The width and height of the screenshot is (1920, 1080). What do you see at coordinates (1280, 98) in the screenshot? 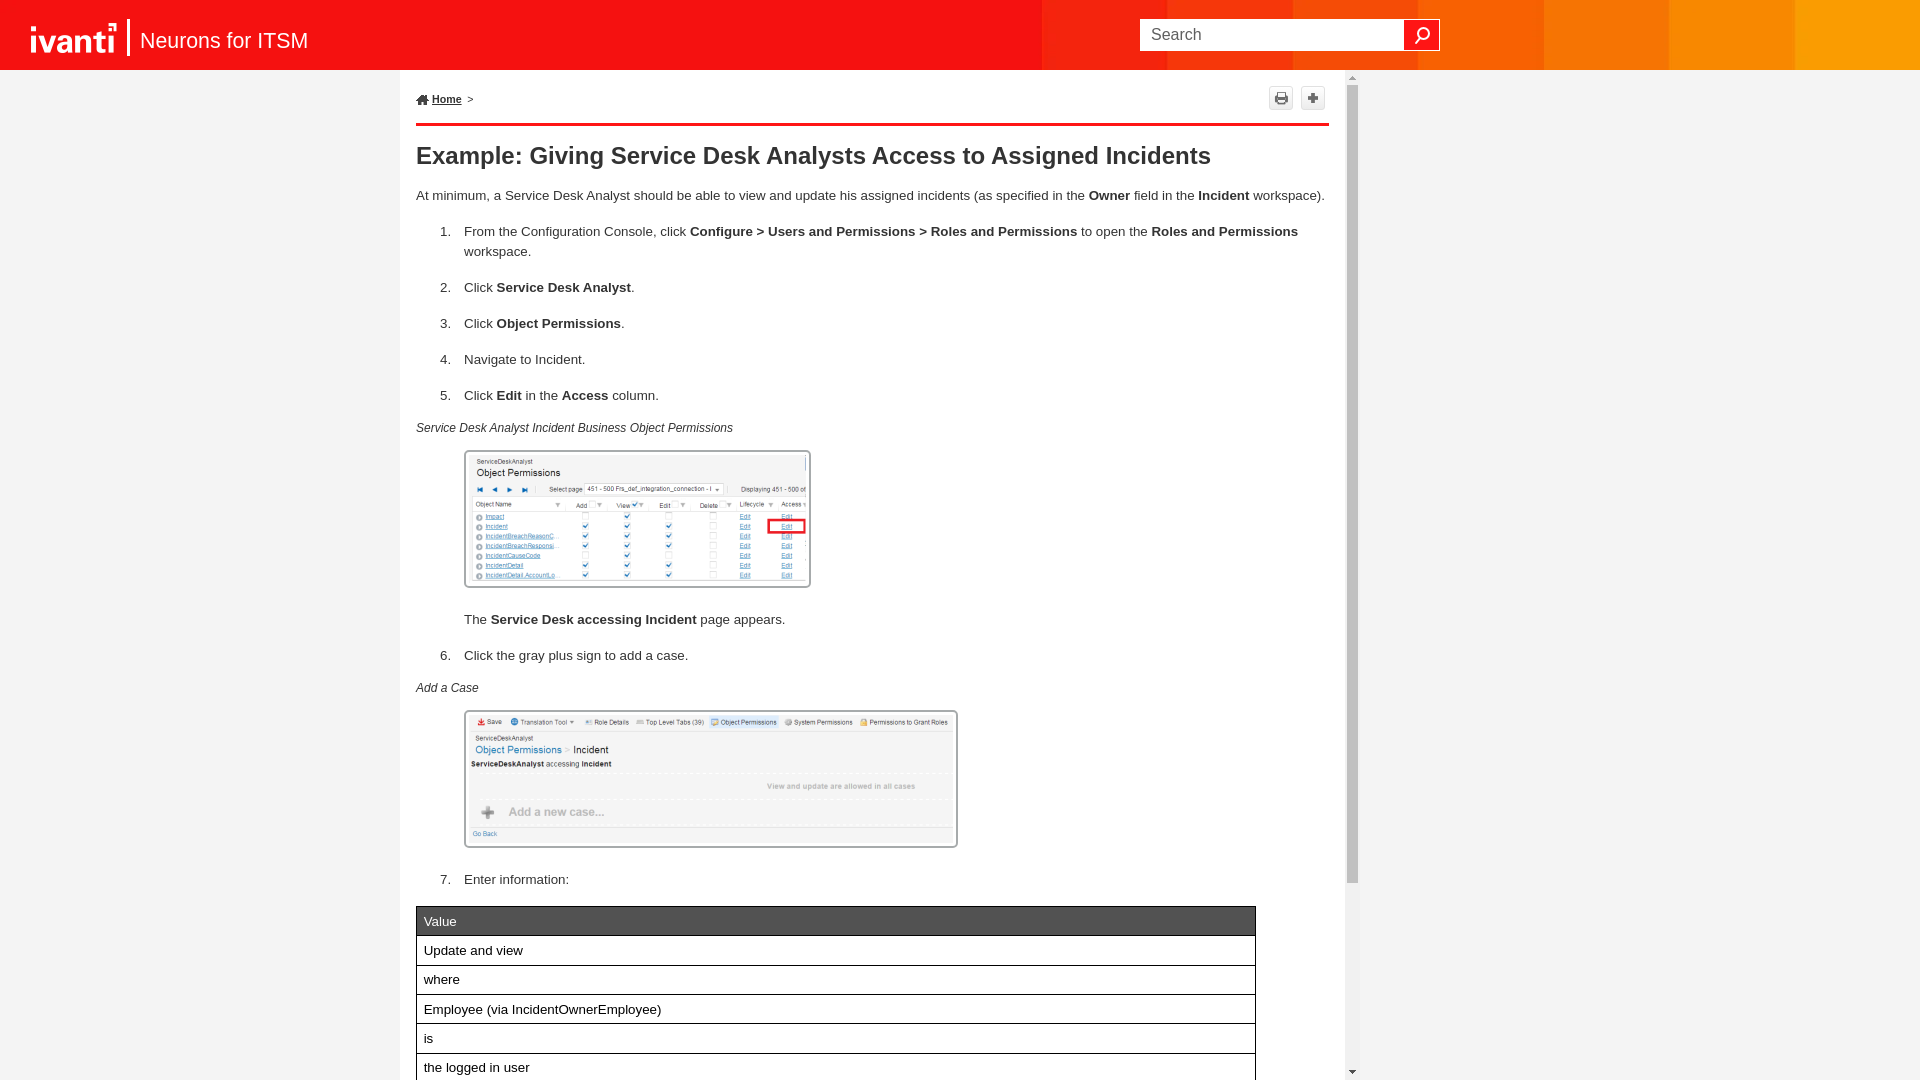
I see `Print` at bounding box center [1280, 98].